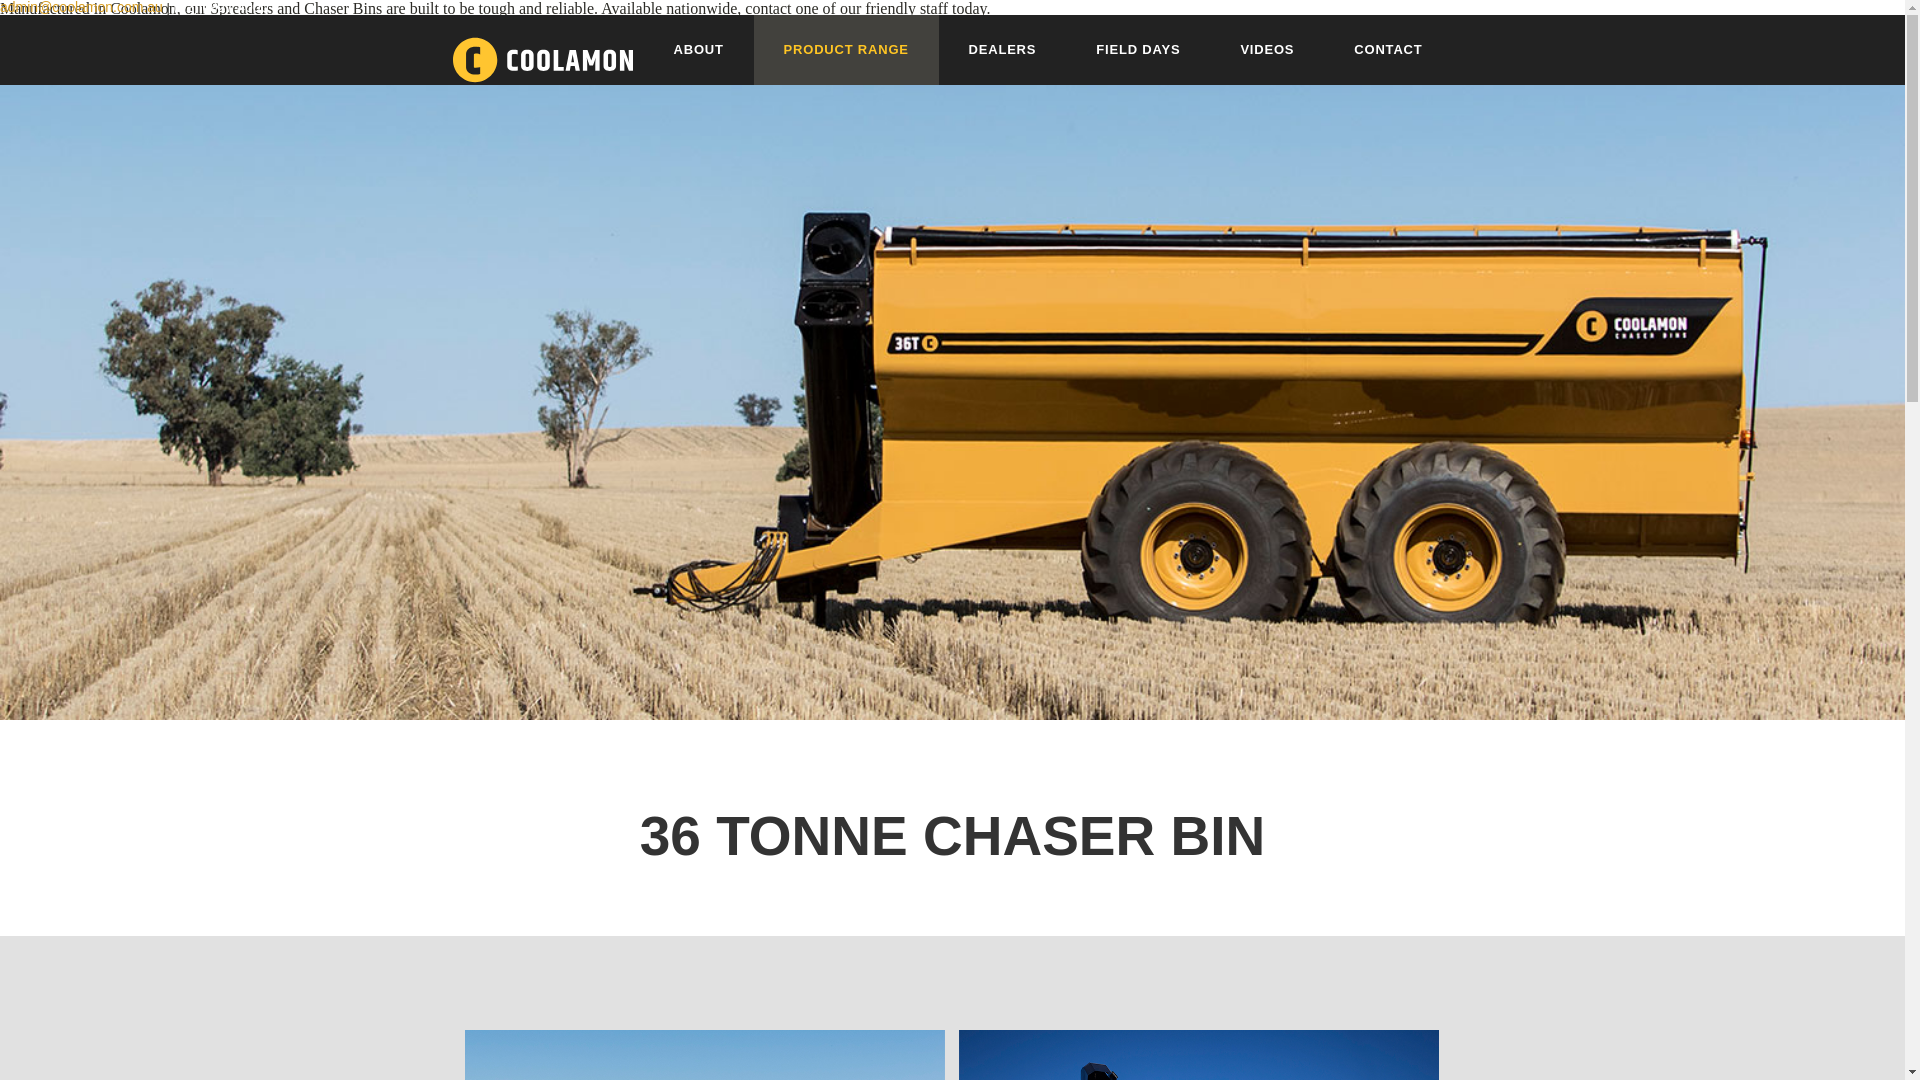 The height and width of the screenshot is (1080, 1920). What do you see at coordinates (1267, 50) in the screenshot?
I see `VIDEOS` at bounding box center [1267, 50].